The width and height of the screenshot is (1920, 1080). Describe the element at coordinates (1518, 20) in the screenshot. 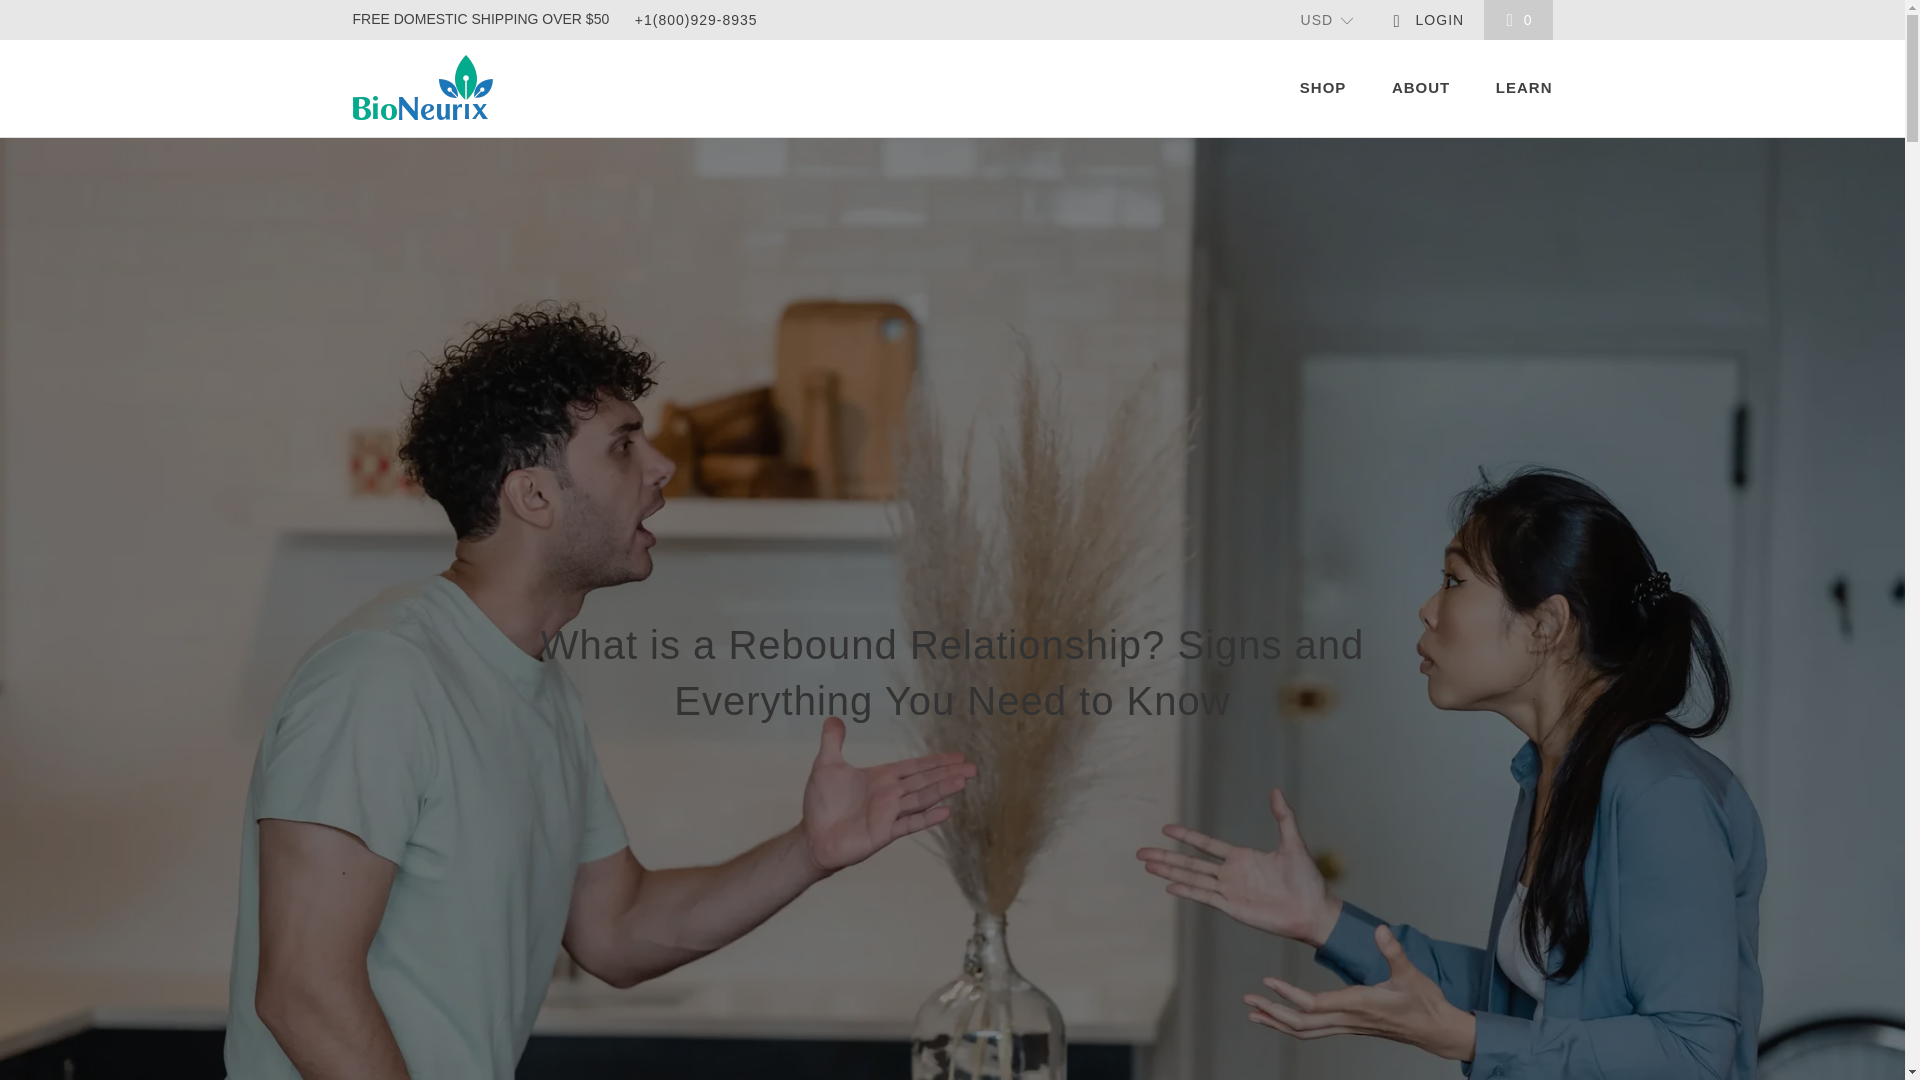

I see `0` at that location.